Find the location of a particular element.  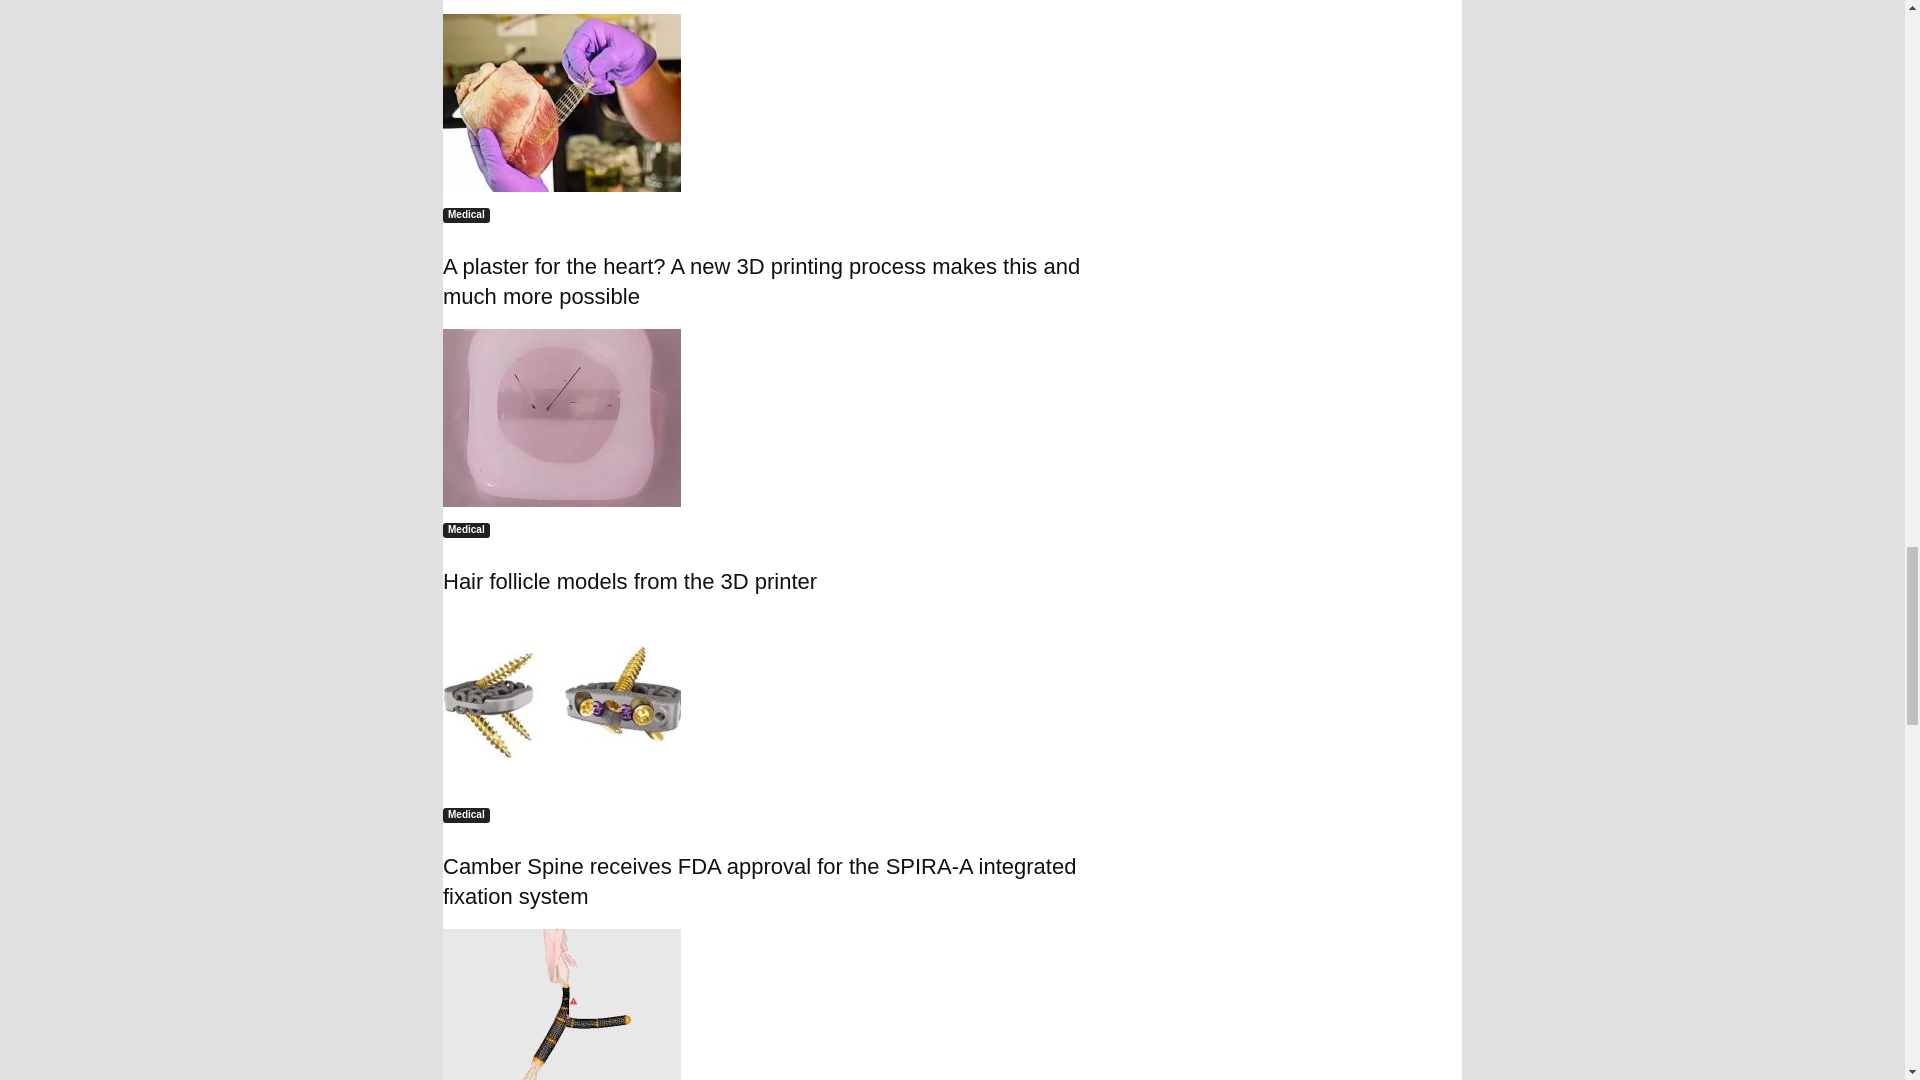

Hair follicle models from the 3D printer is located at coordinates (562, 418).